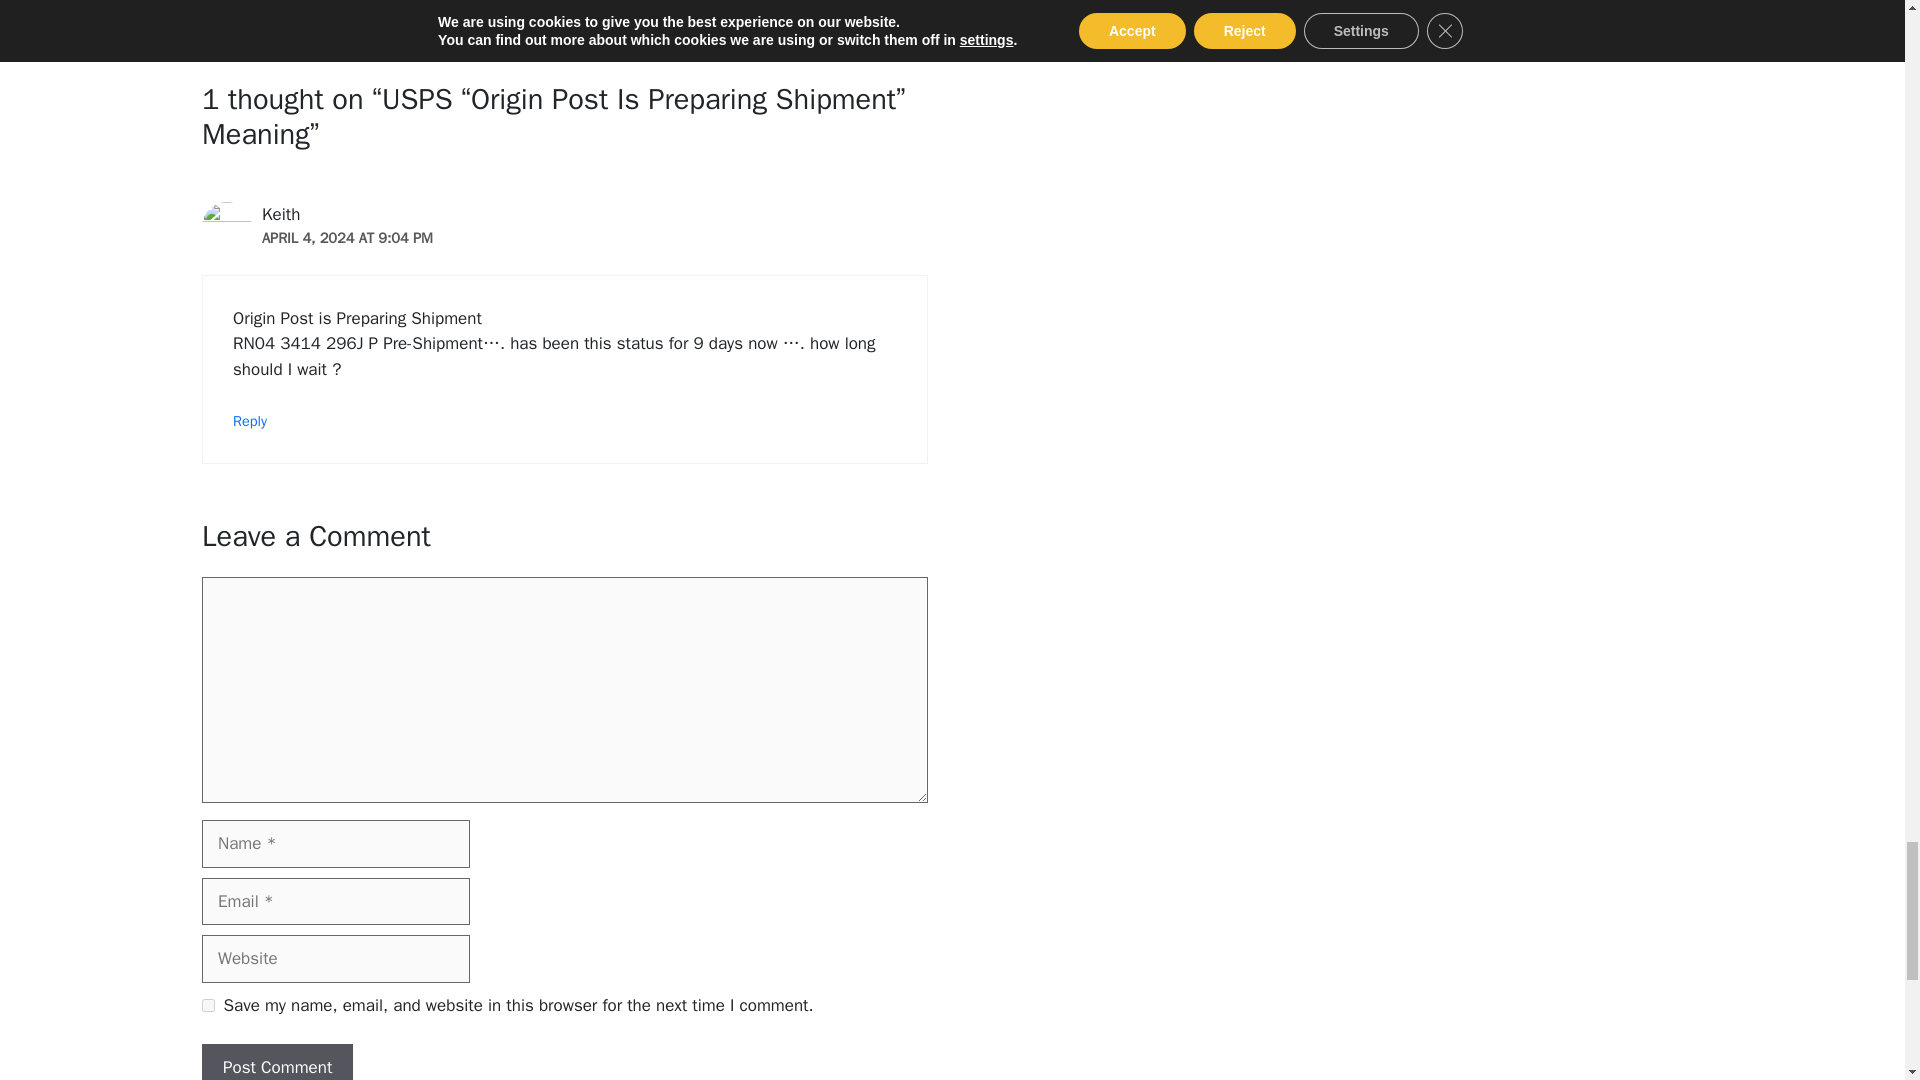 The height and width of the screenshot is (1080, 1920). Describe the element at coordinates (256, 5) in the screenshot. I see `CARRIERS` at that location.